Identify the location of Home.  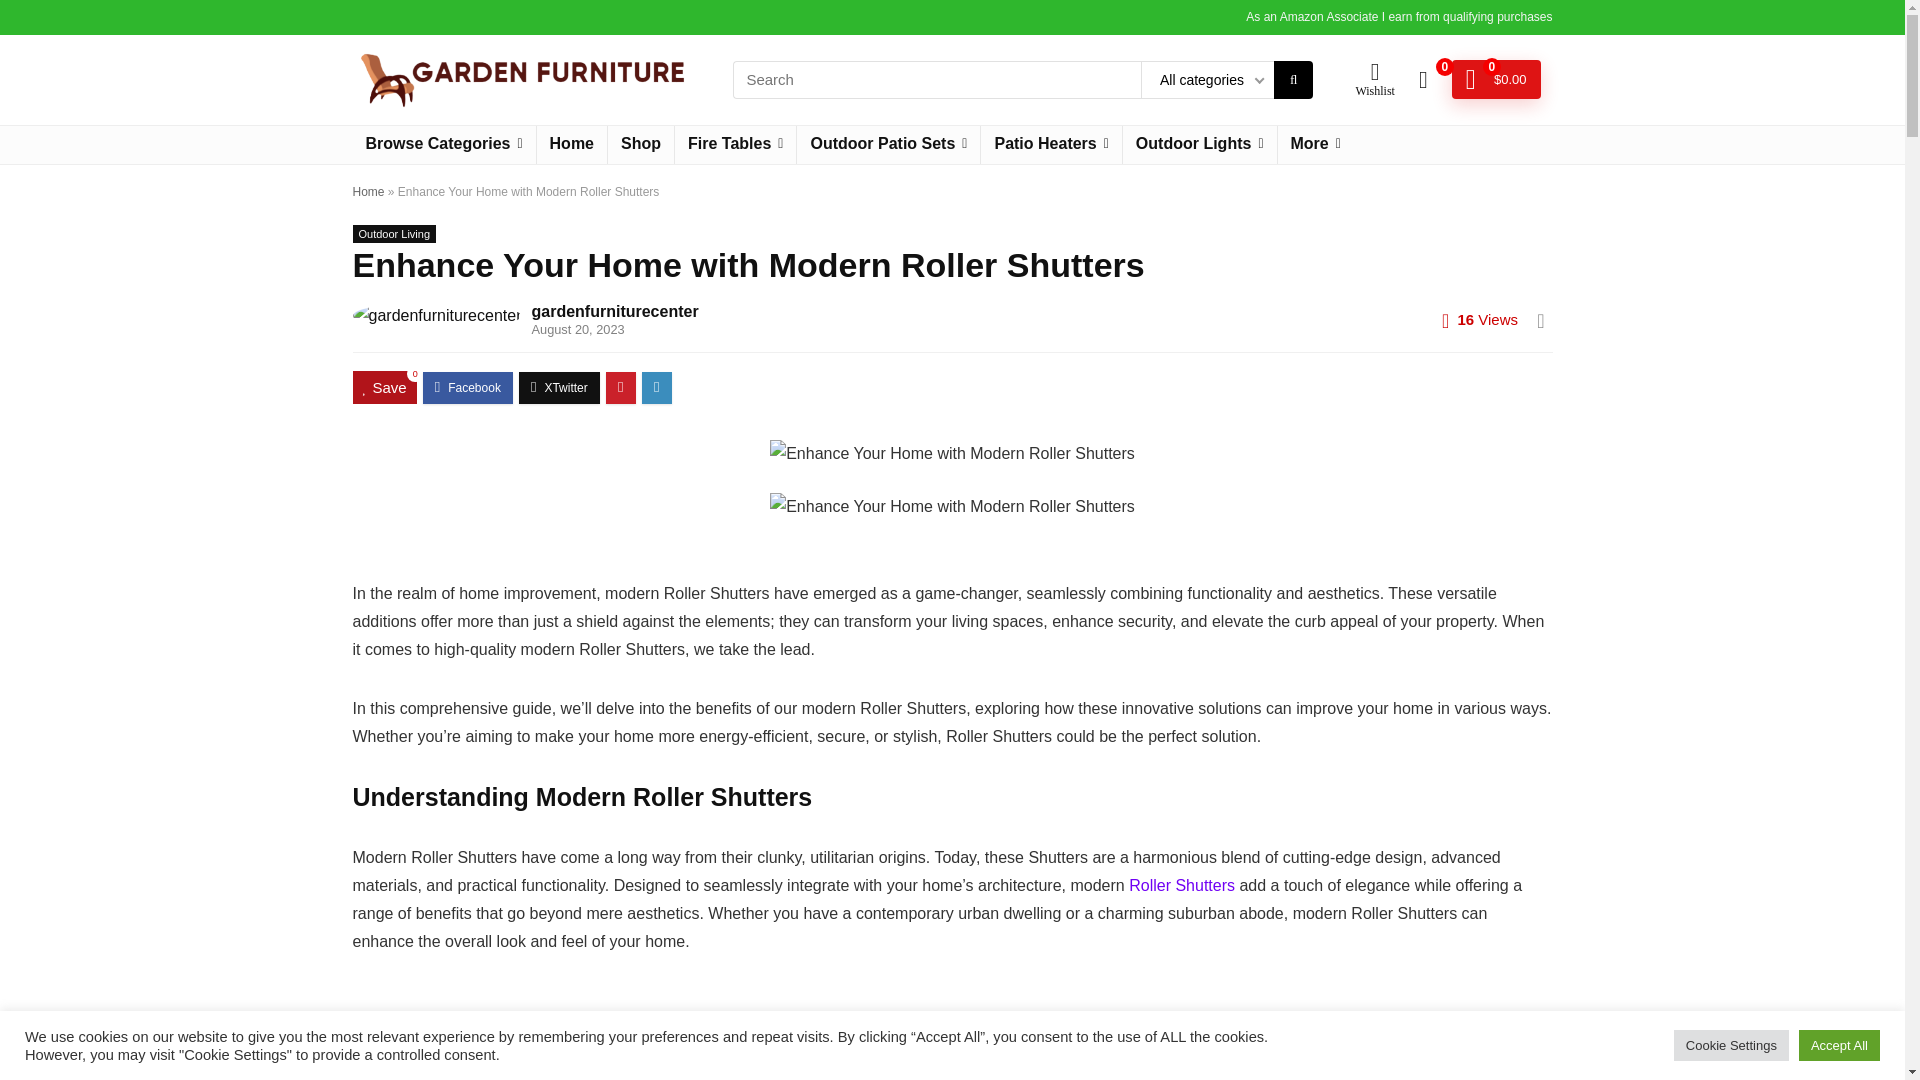
(572, 145).